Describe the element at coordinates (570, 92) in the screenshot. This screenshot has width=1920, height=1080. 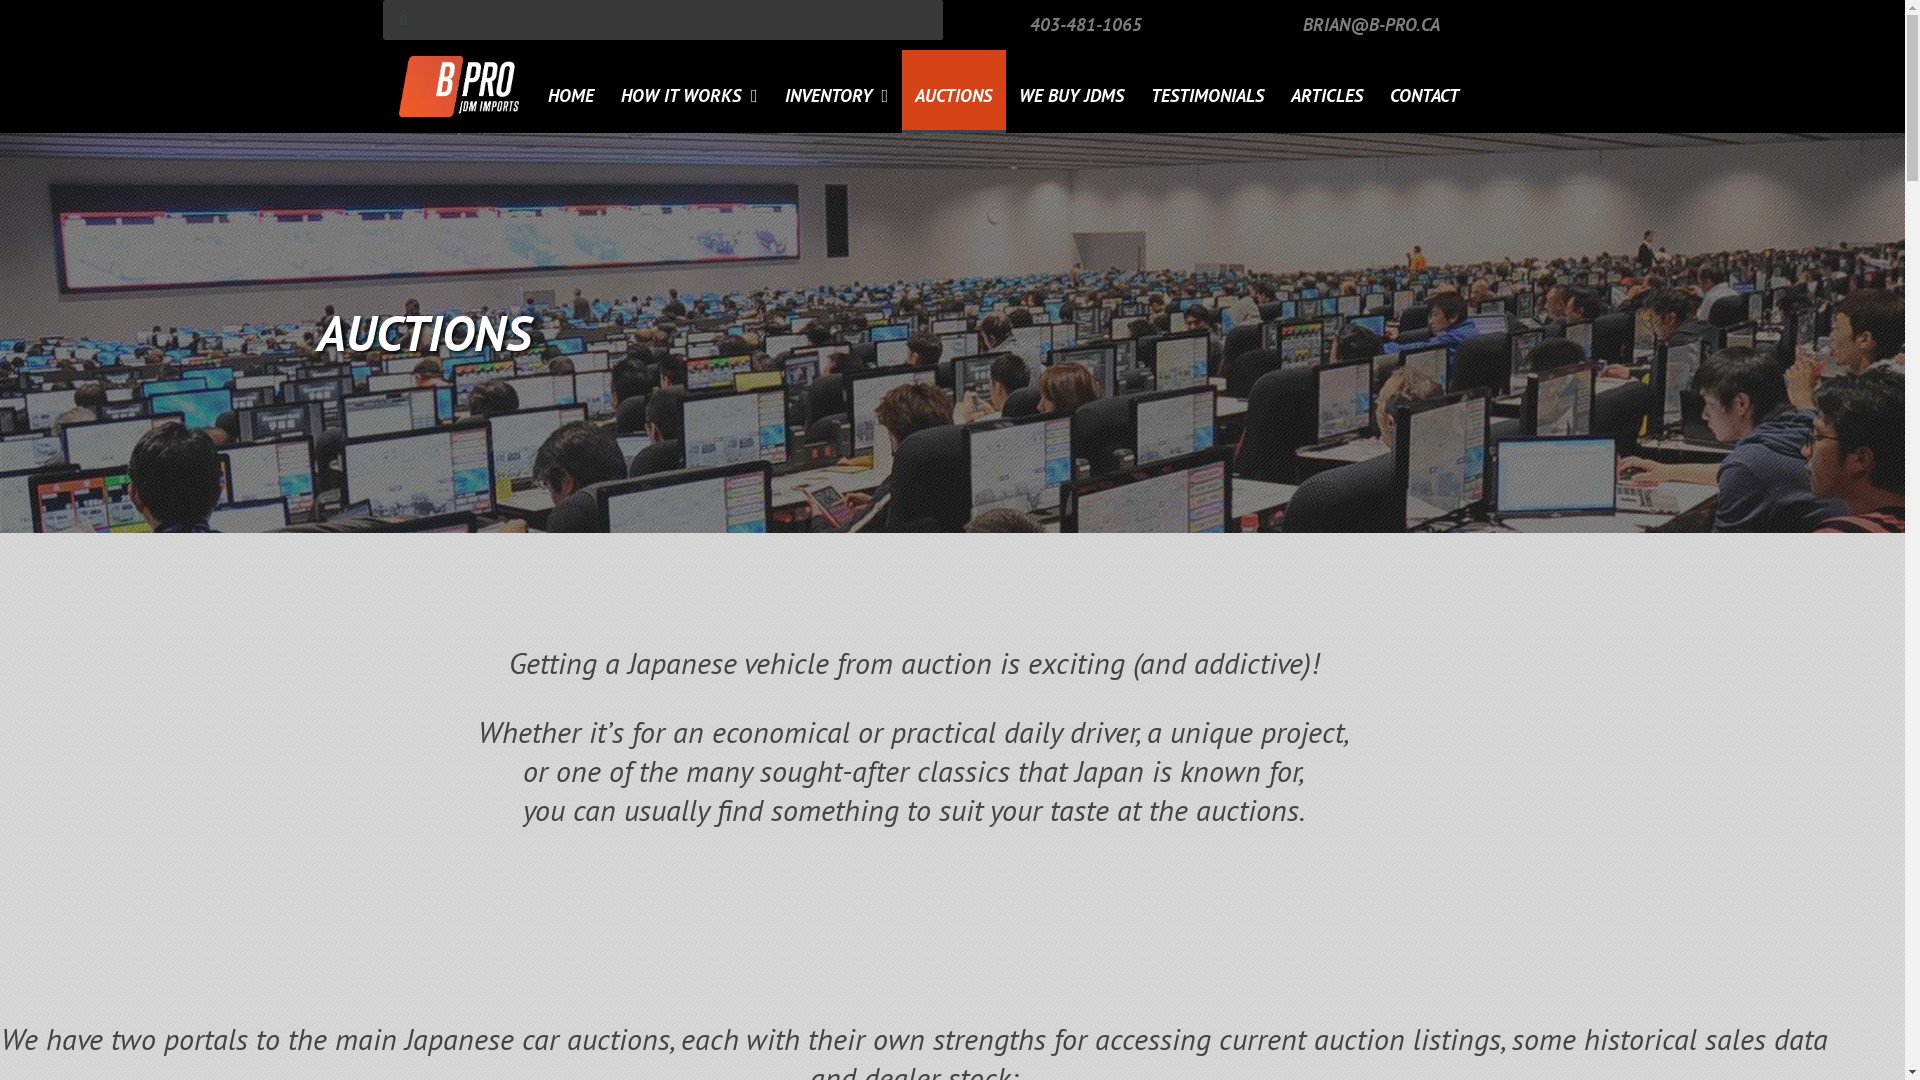
I see `HOME` at that location.